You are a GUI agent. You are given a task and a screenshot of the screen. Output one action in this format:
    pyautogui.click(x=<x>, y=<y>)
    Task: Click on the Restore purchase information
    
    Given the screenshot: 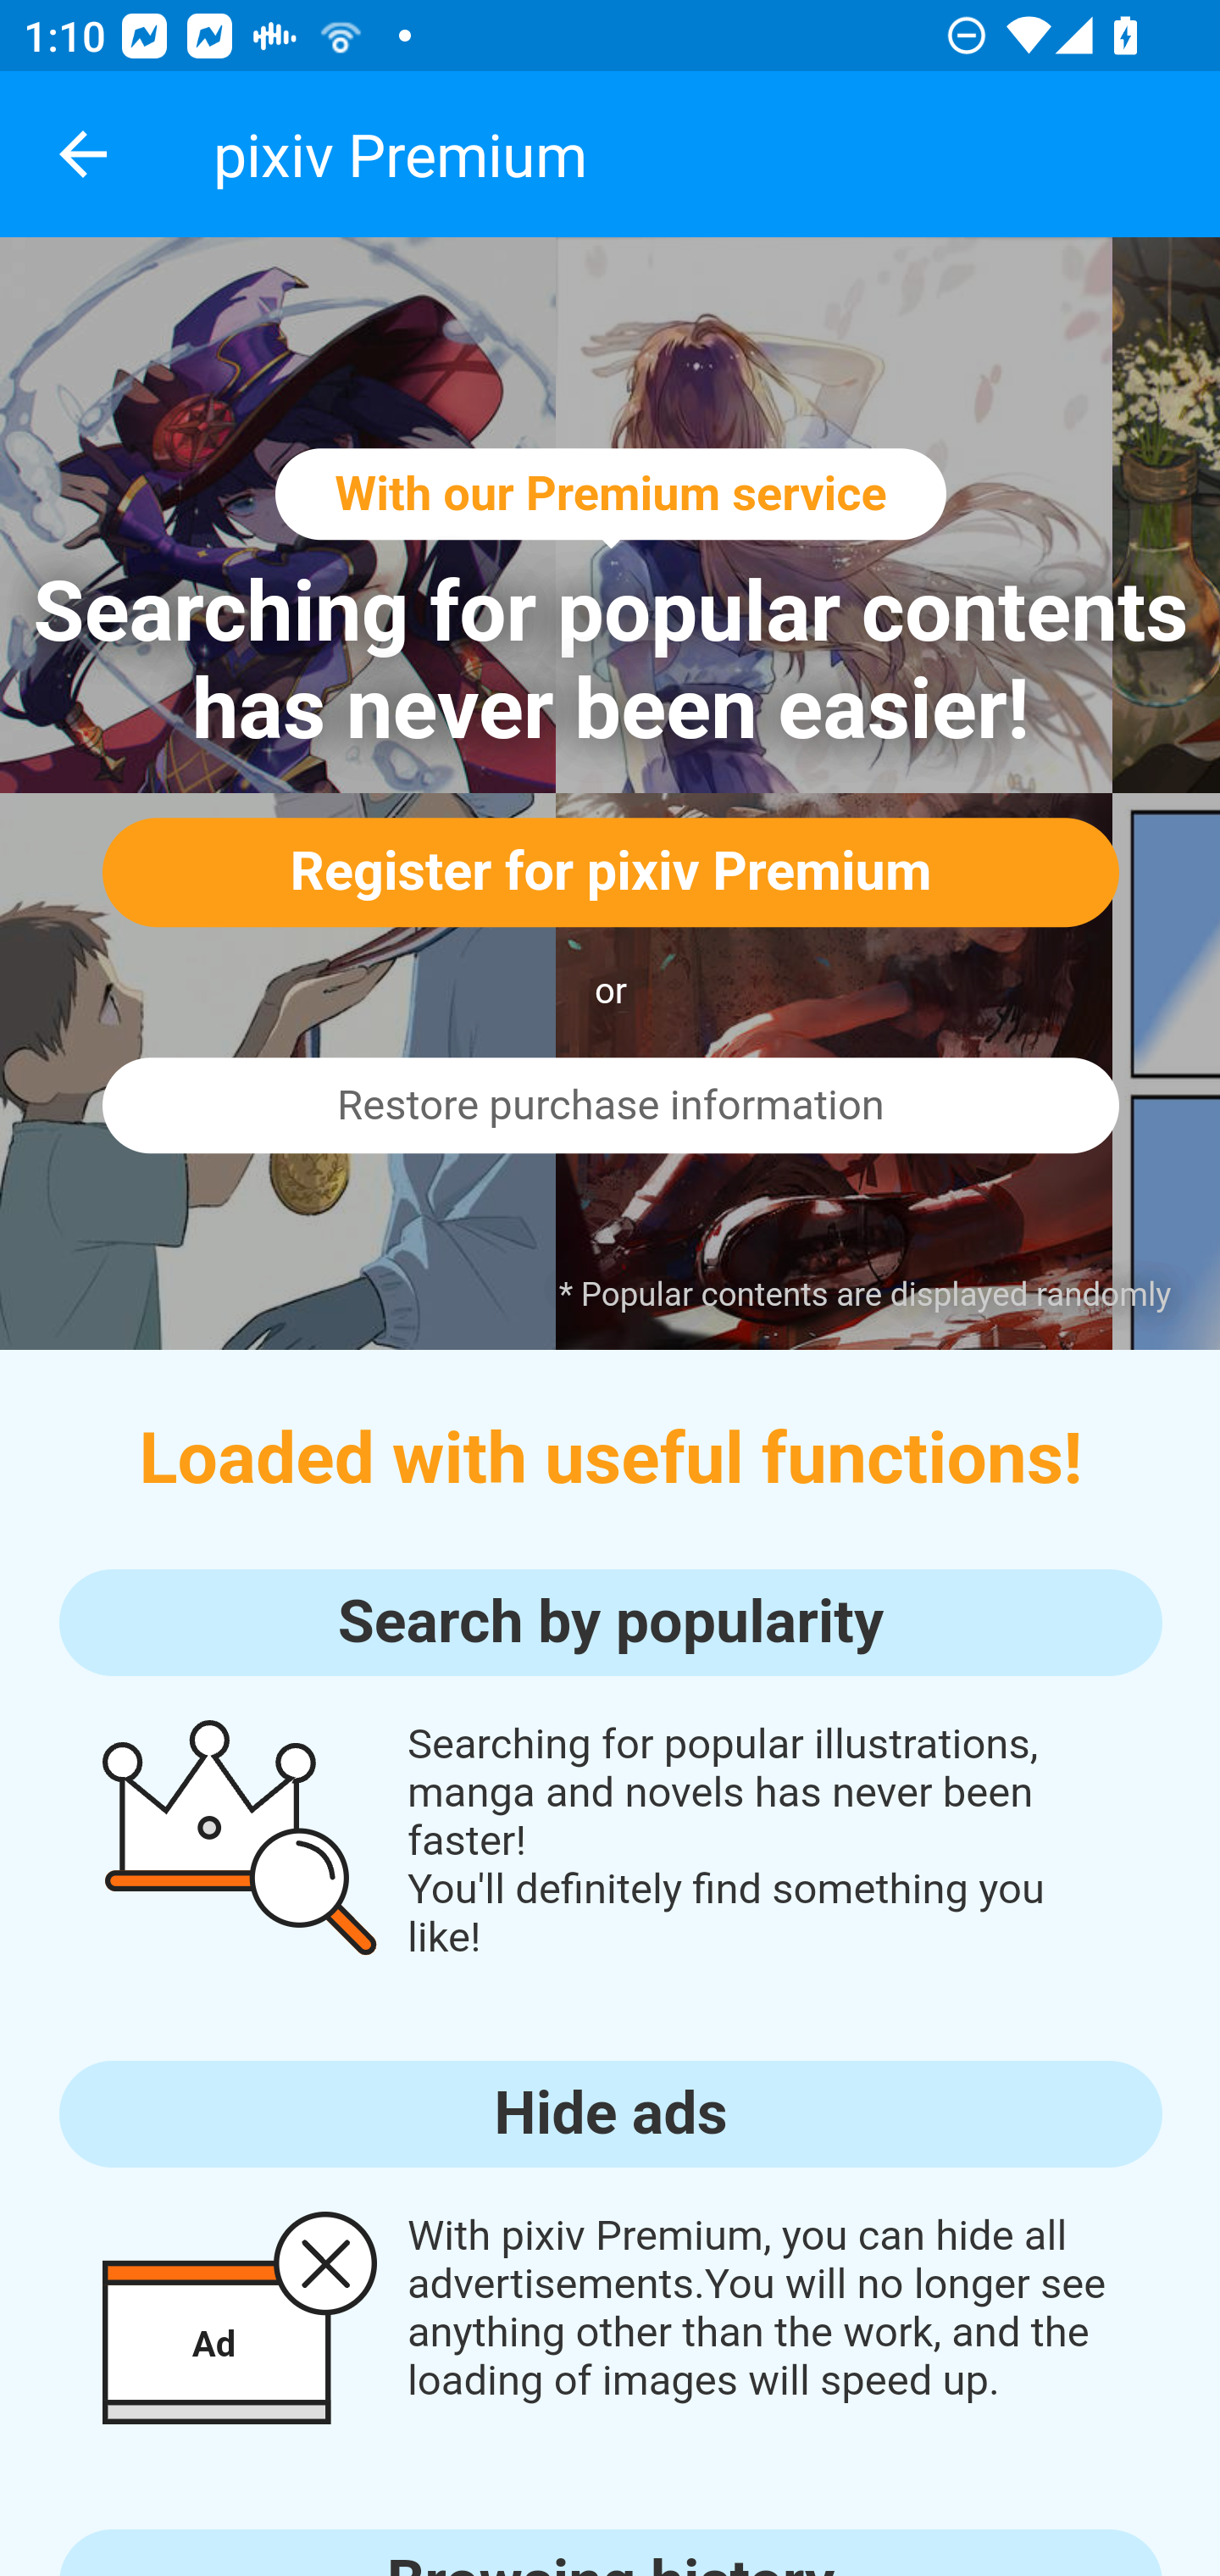 What is the action you would take?
    pyautogui.click(x=611, y=1105)
    